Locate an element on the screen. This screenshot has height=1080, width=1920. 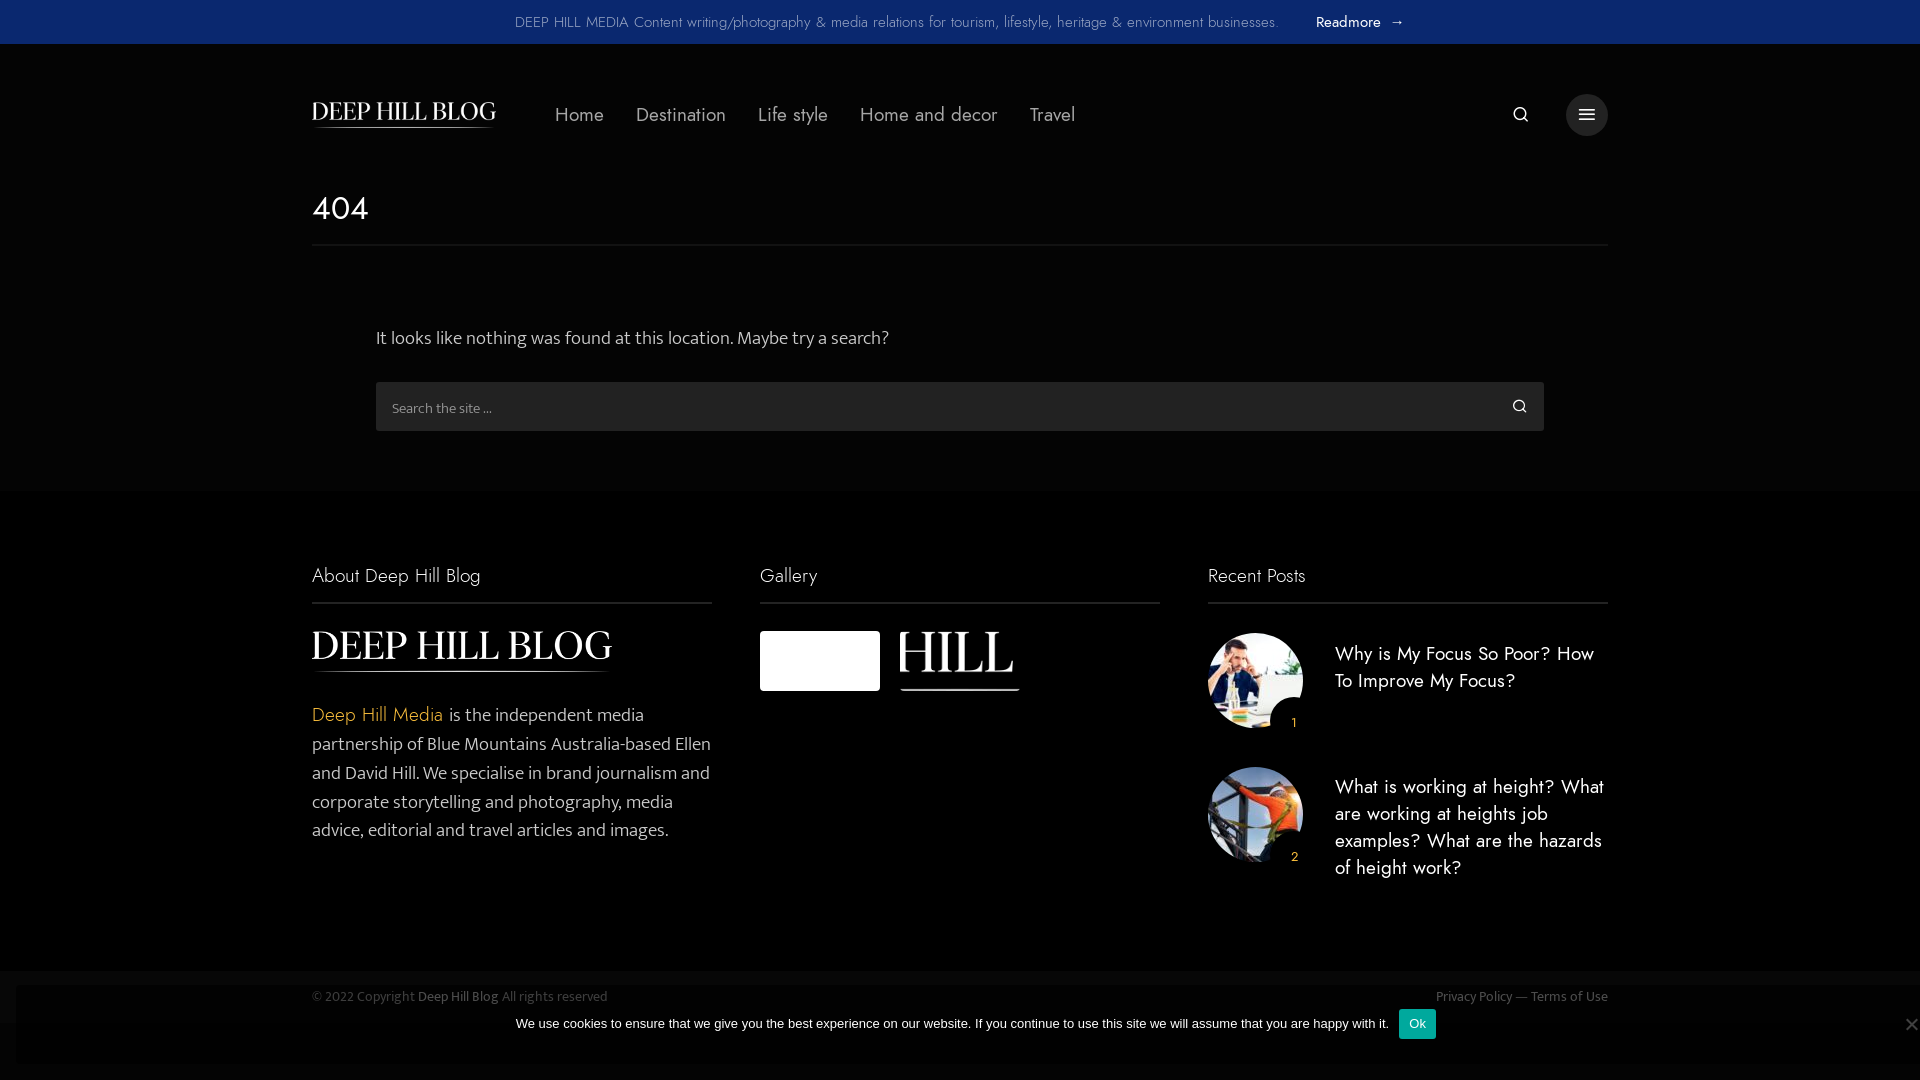
Destination is located at coordinates (681, 115).